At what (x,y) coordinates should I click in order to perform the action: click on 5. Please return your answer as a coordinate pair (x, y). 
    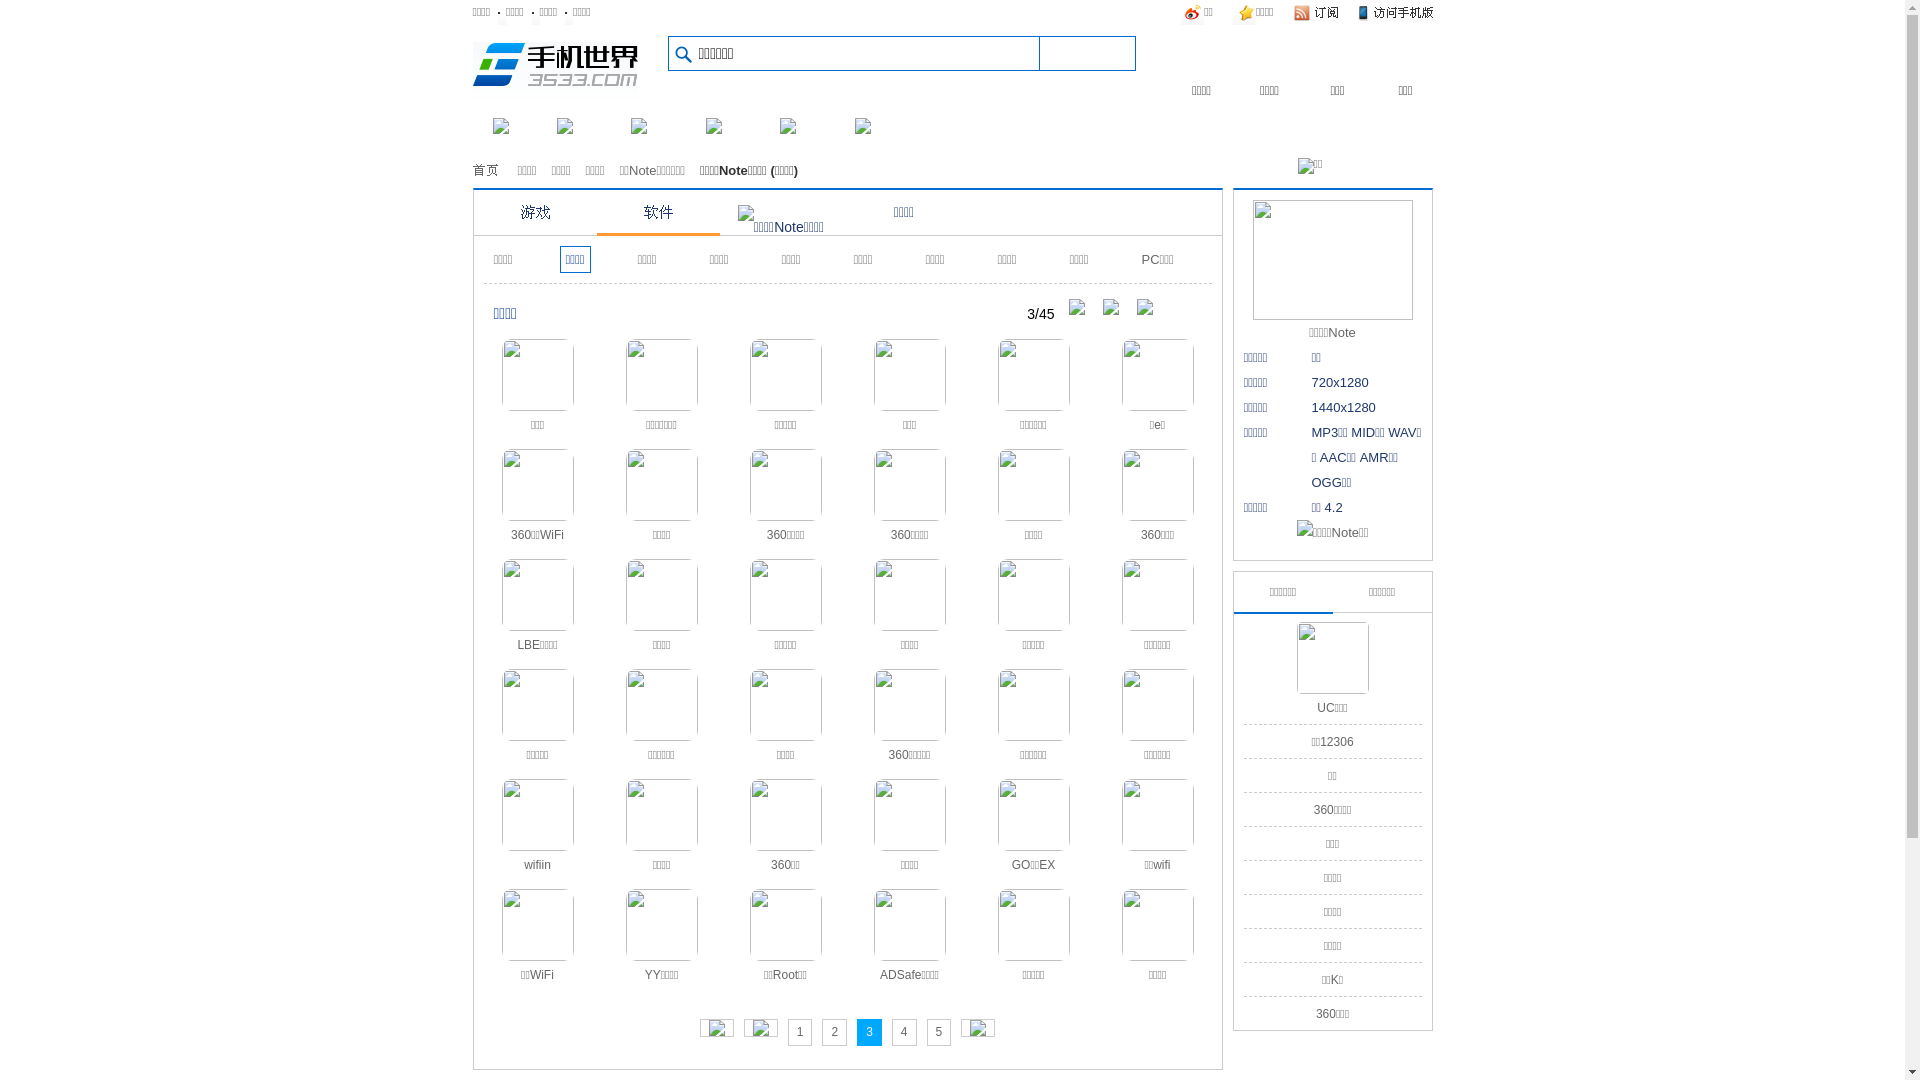
    Looking at the image, I should click on (940, 1032).